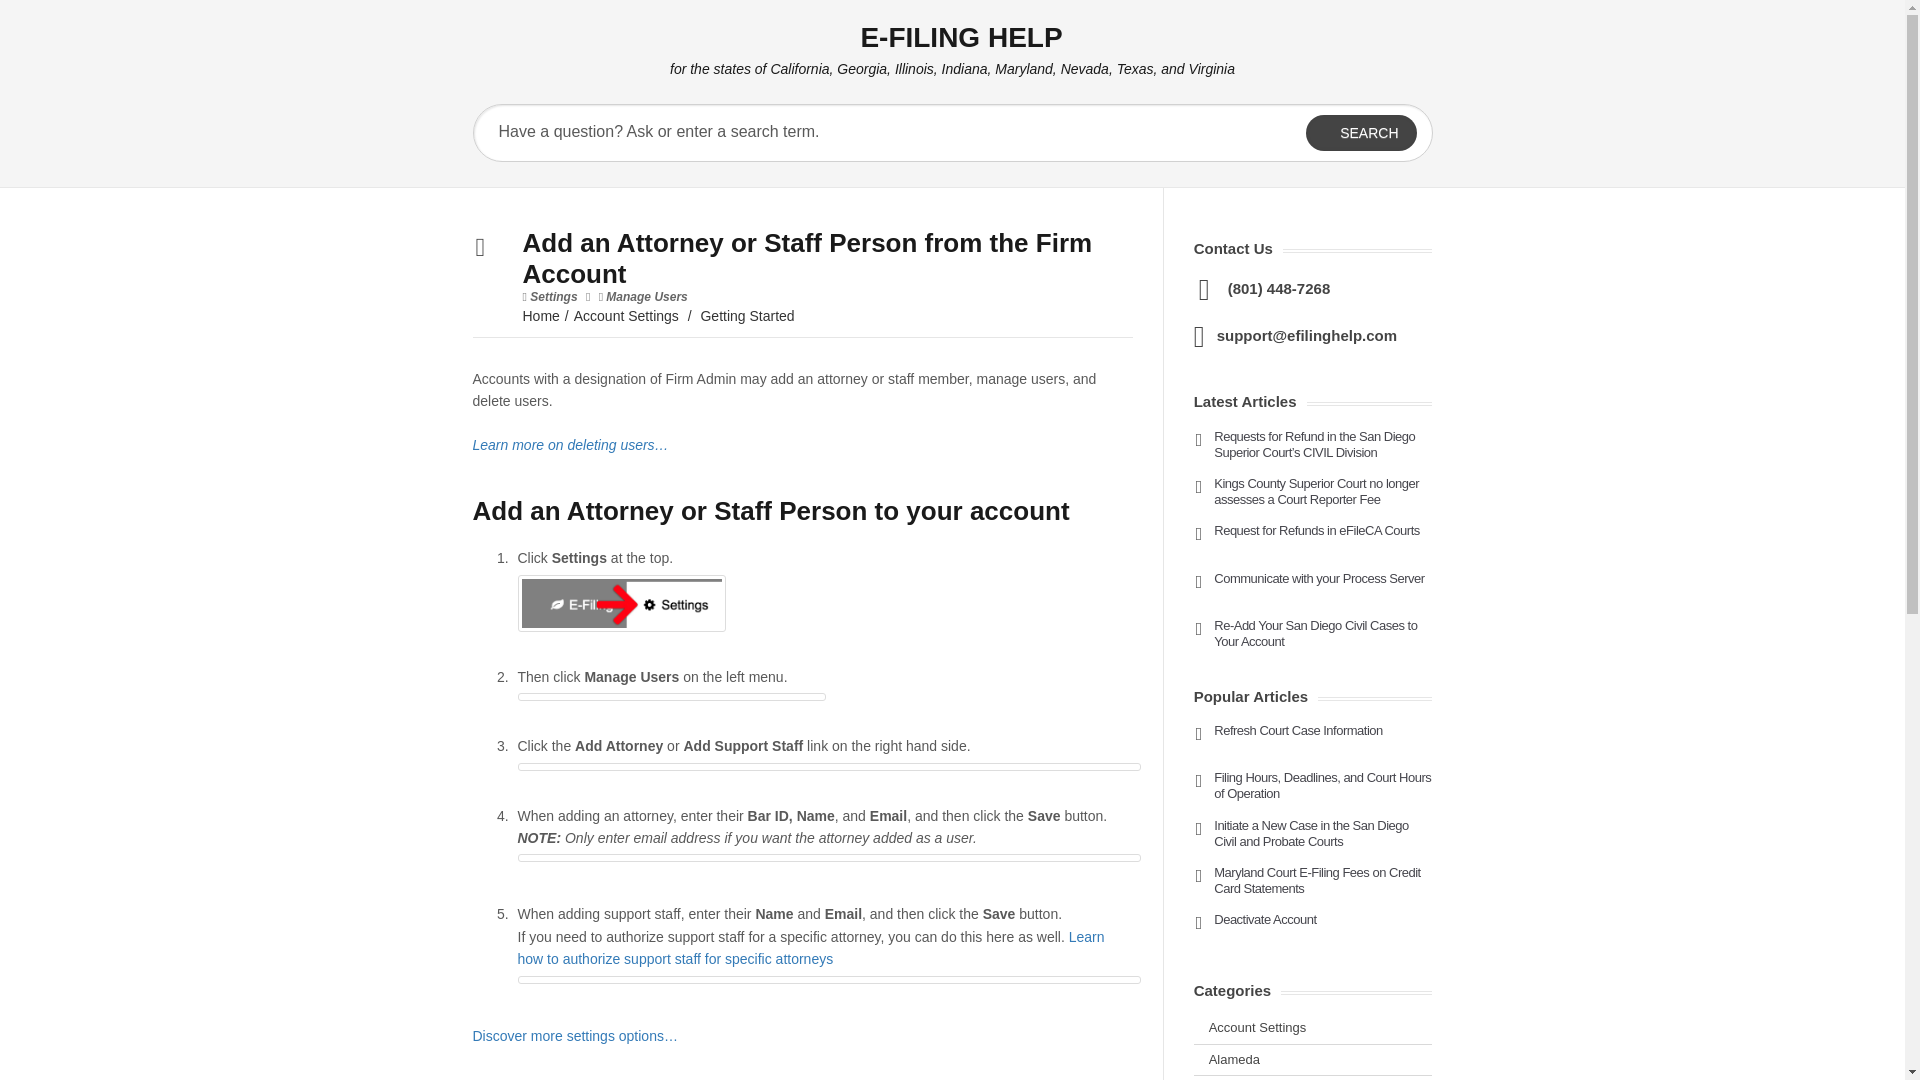 The width and height of the screenshot is (1920, 1080). What do you see at coordinates (812, 947) in the screenshot?
I see `Learn how to authorize support staff for specific attorneys` at bounding box center [812, 947].